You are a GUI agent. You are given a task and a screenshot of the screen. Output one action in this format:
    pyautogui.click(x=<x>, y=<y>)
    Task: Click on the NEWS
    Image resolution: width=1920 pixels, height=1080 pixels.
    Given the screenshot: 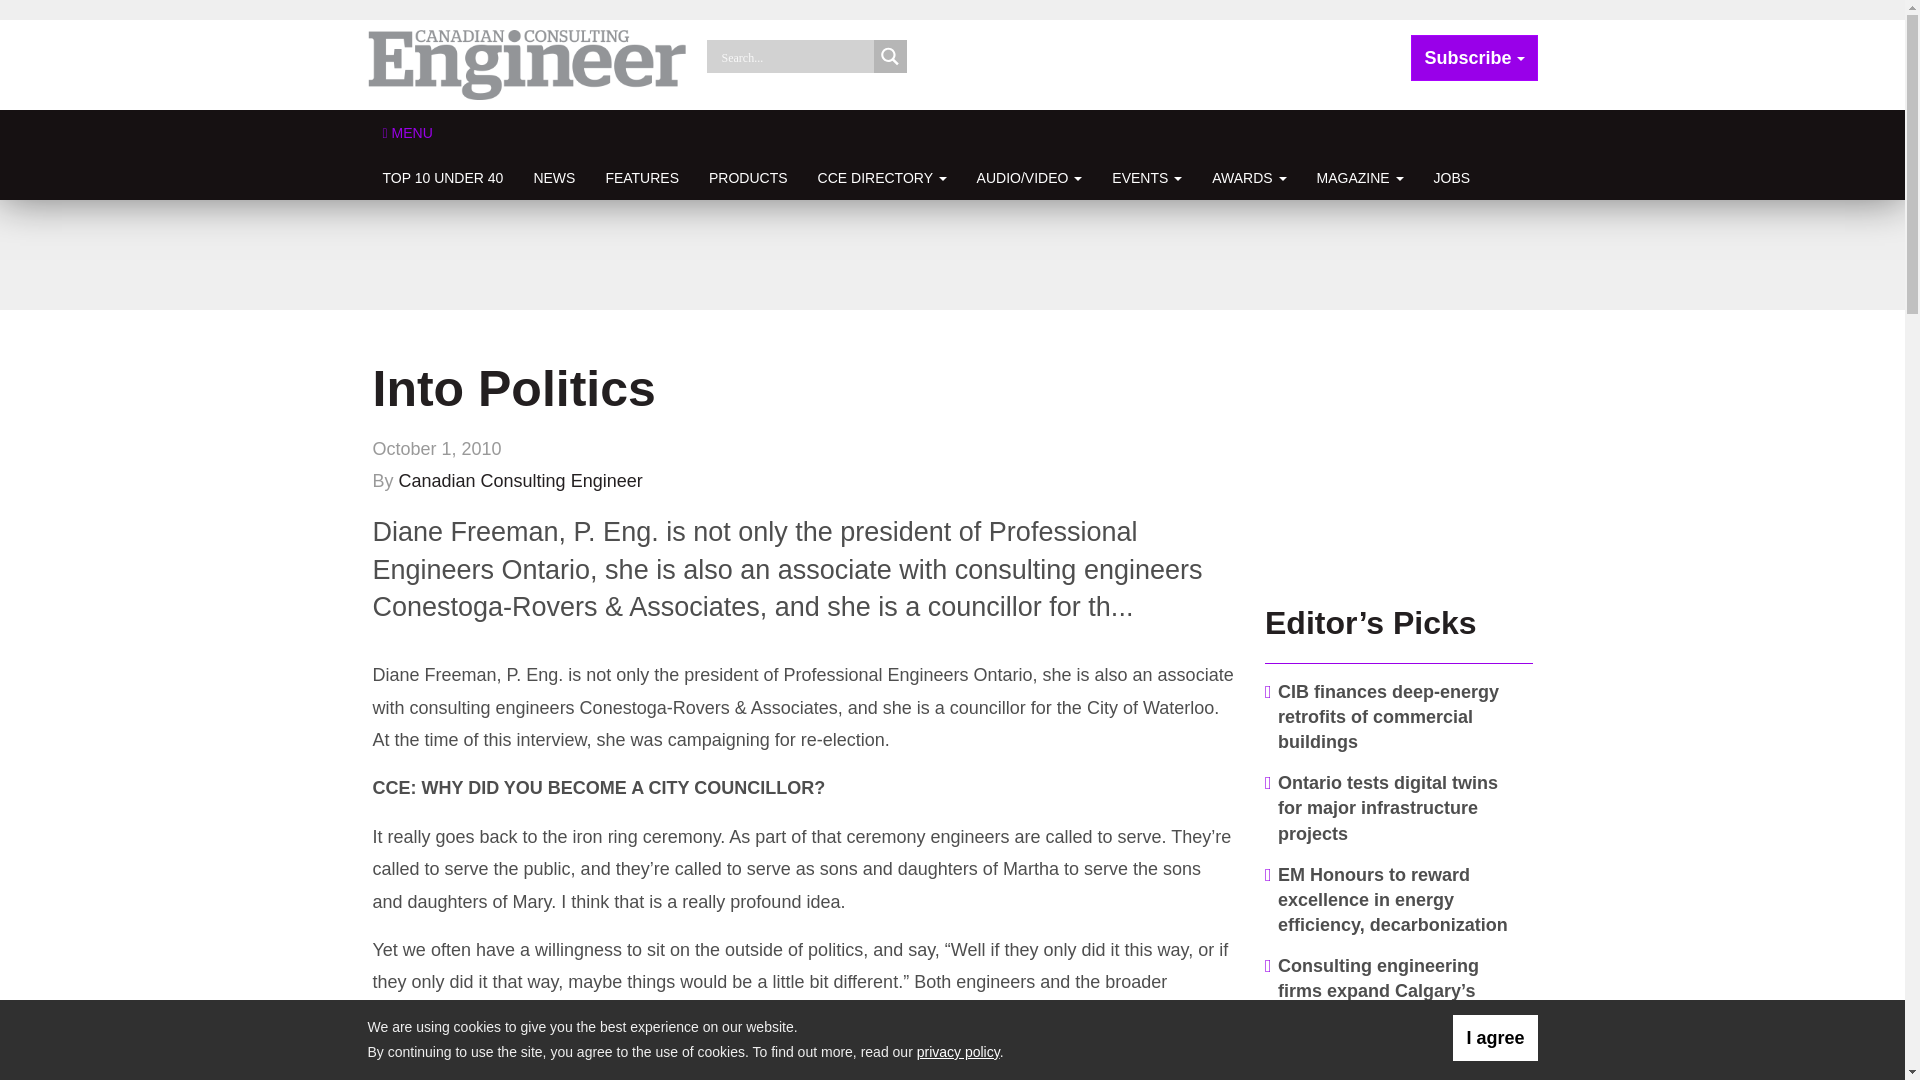 What is the action you would take?
    pyautogui.click(x=554, y=177)
    